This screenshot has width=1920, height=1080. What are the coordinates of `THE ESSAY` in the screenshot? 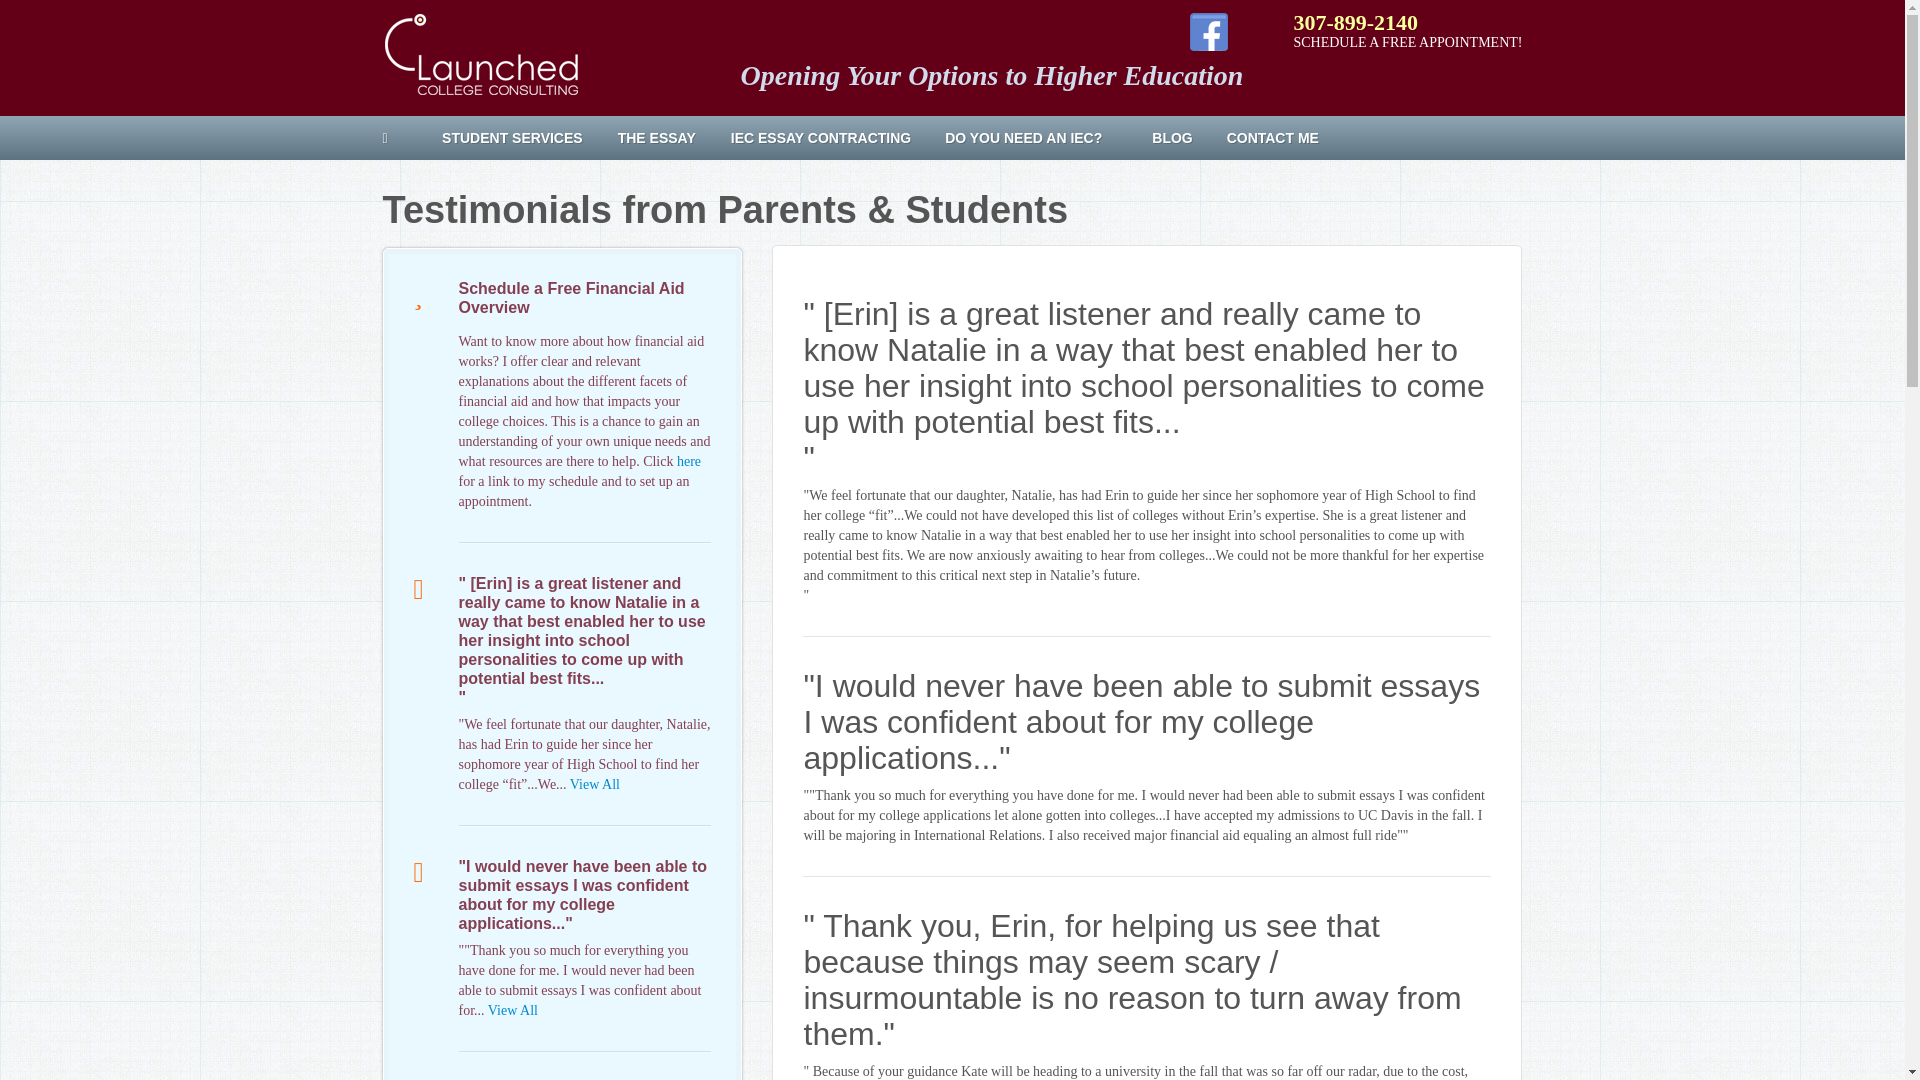 It's located at (664, 138).